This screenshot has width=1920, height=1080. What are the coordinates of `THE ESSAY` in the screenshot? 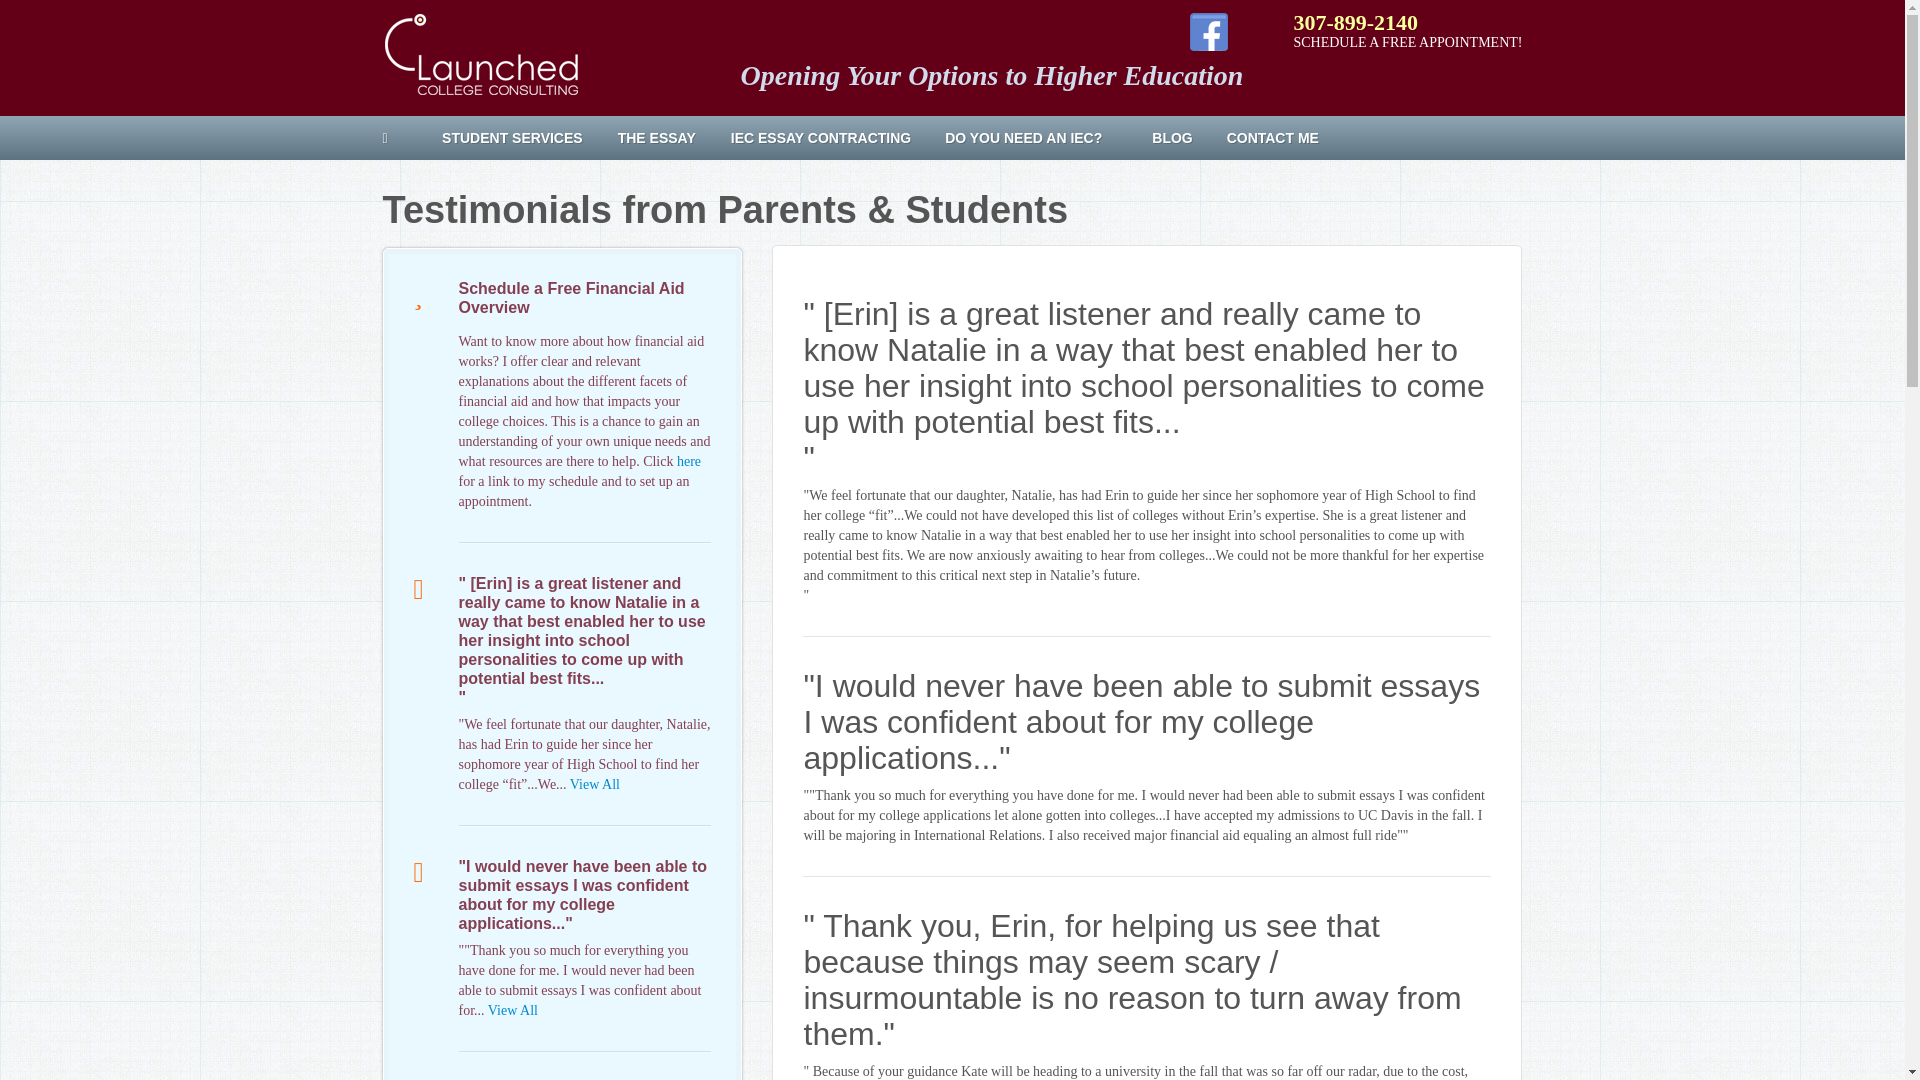 It's located at (664, 138).